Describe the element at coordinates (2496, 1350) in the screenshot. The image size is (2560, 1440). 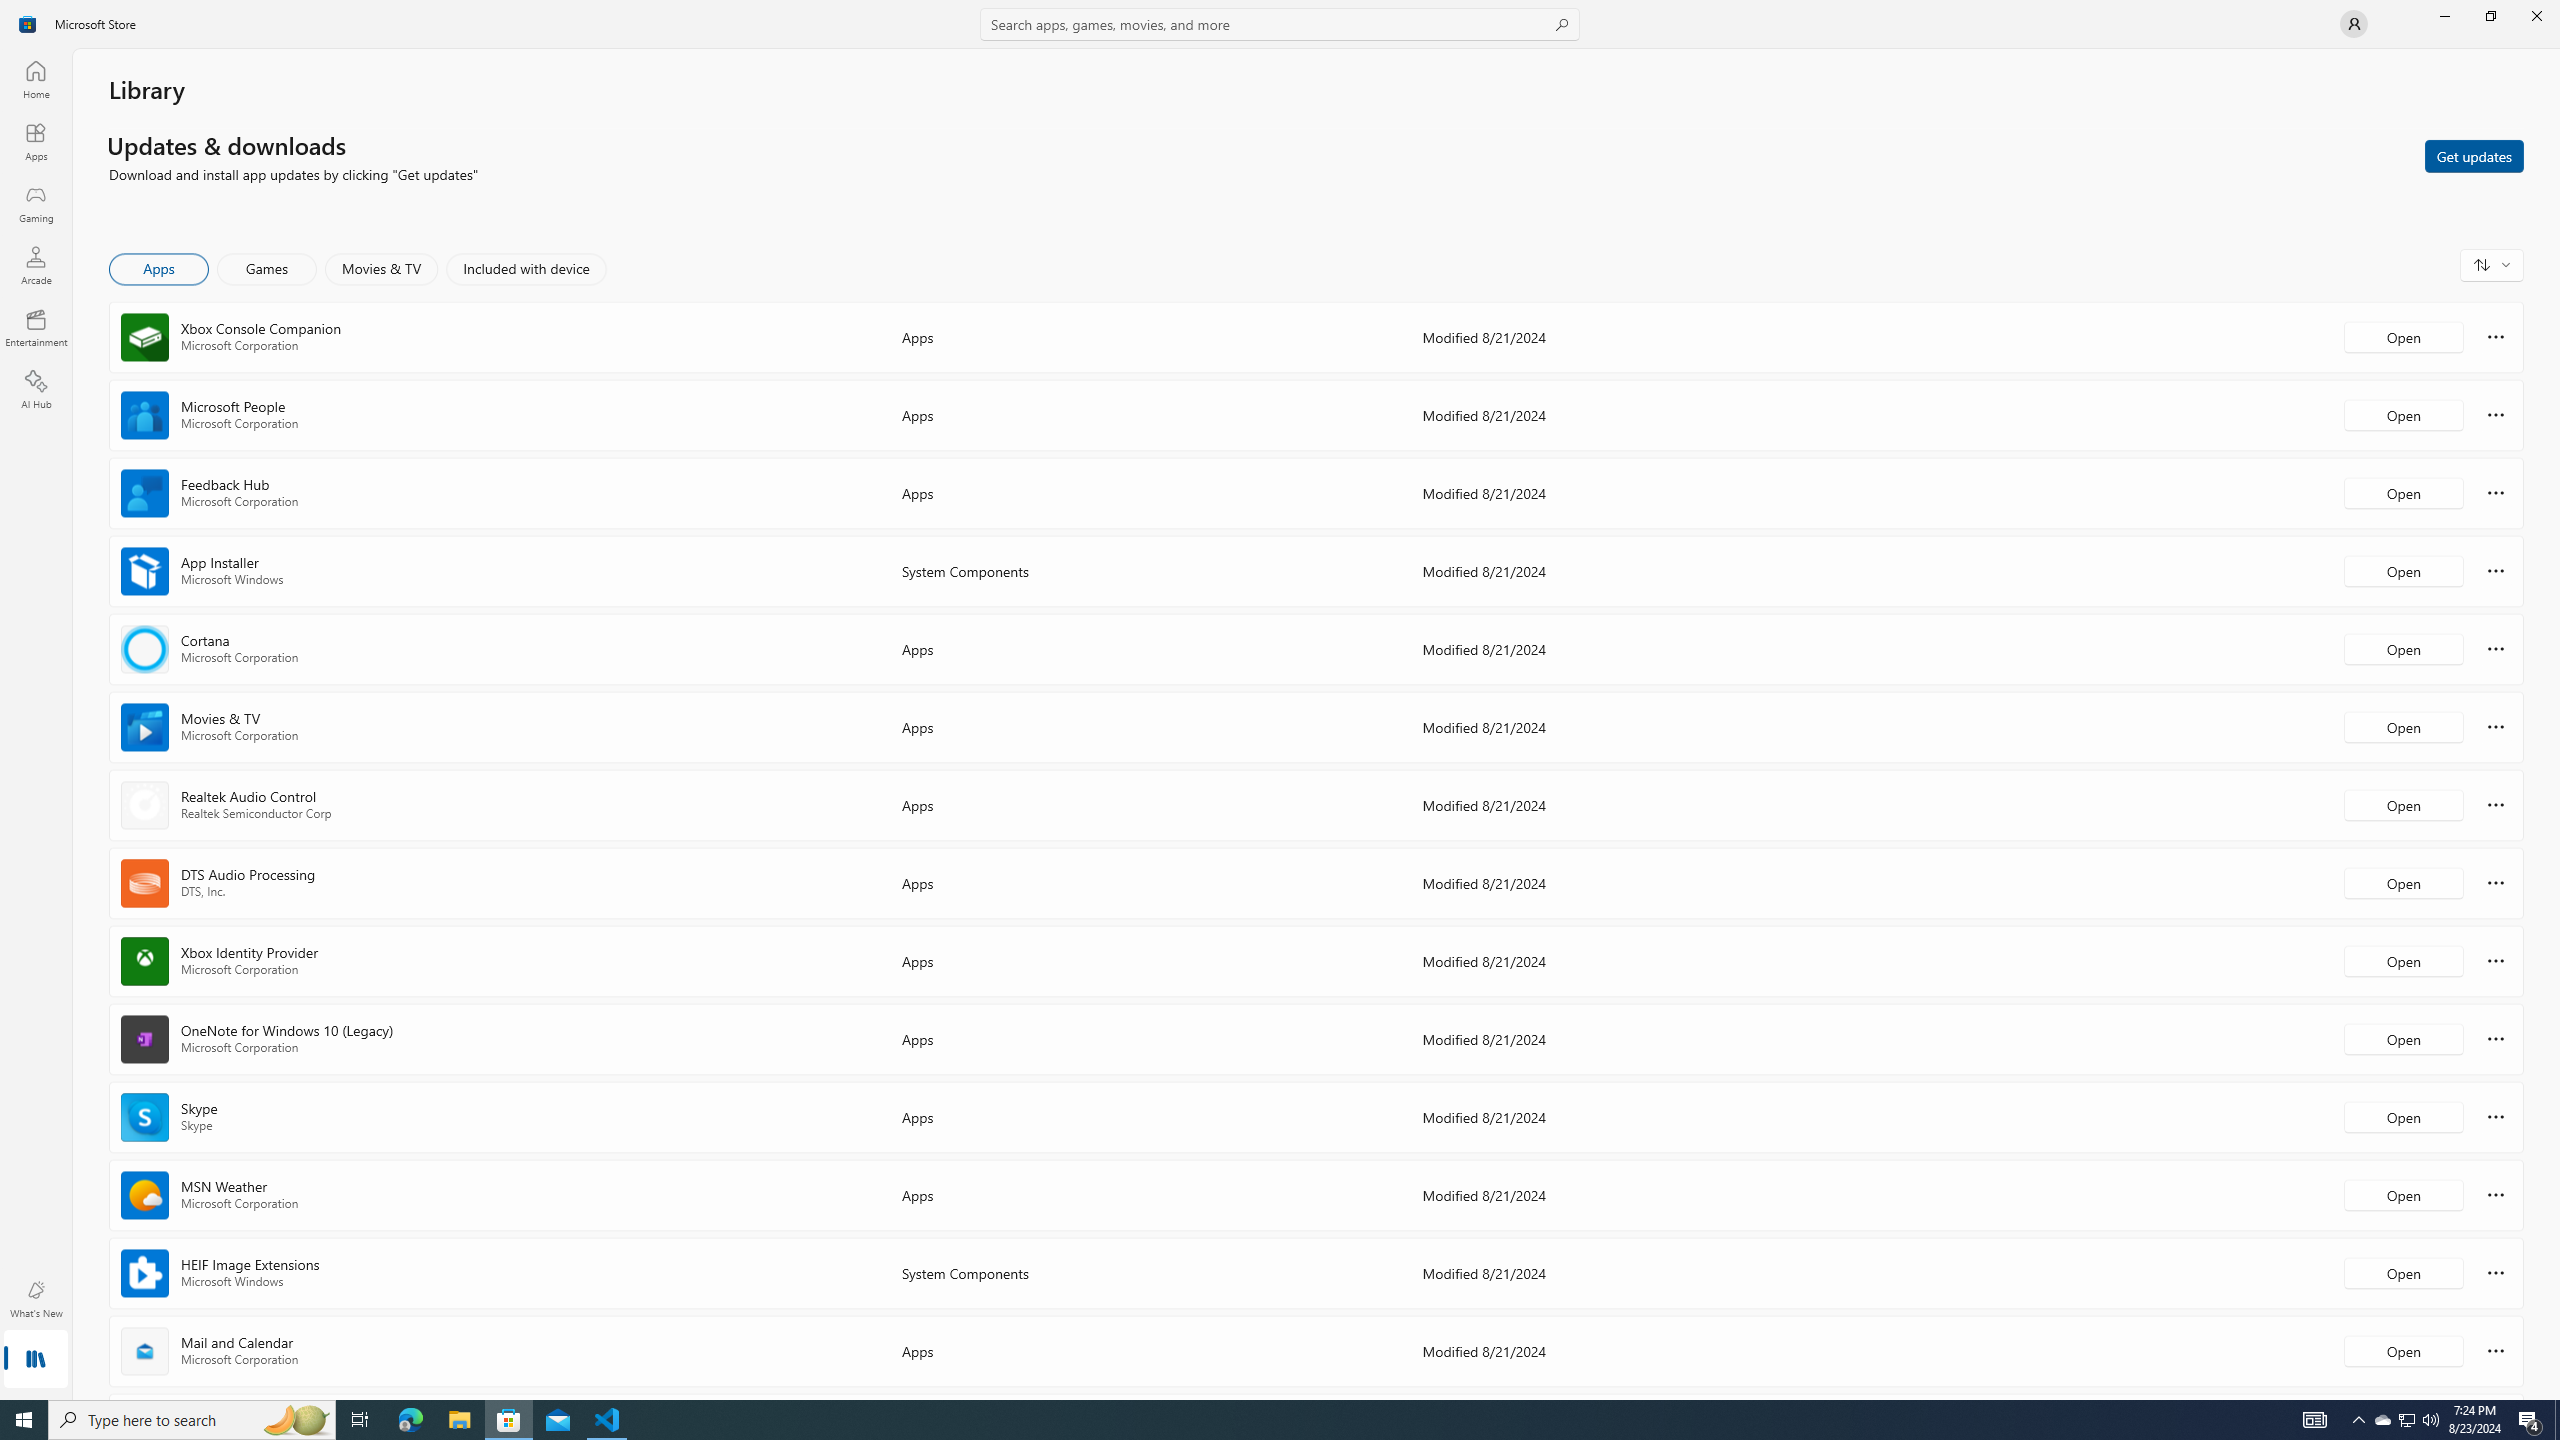
I see `More options` at that location.